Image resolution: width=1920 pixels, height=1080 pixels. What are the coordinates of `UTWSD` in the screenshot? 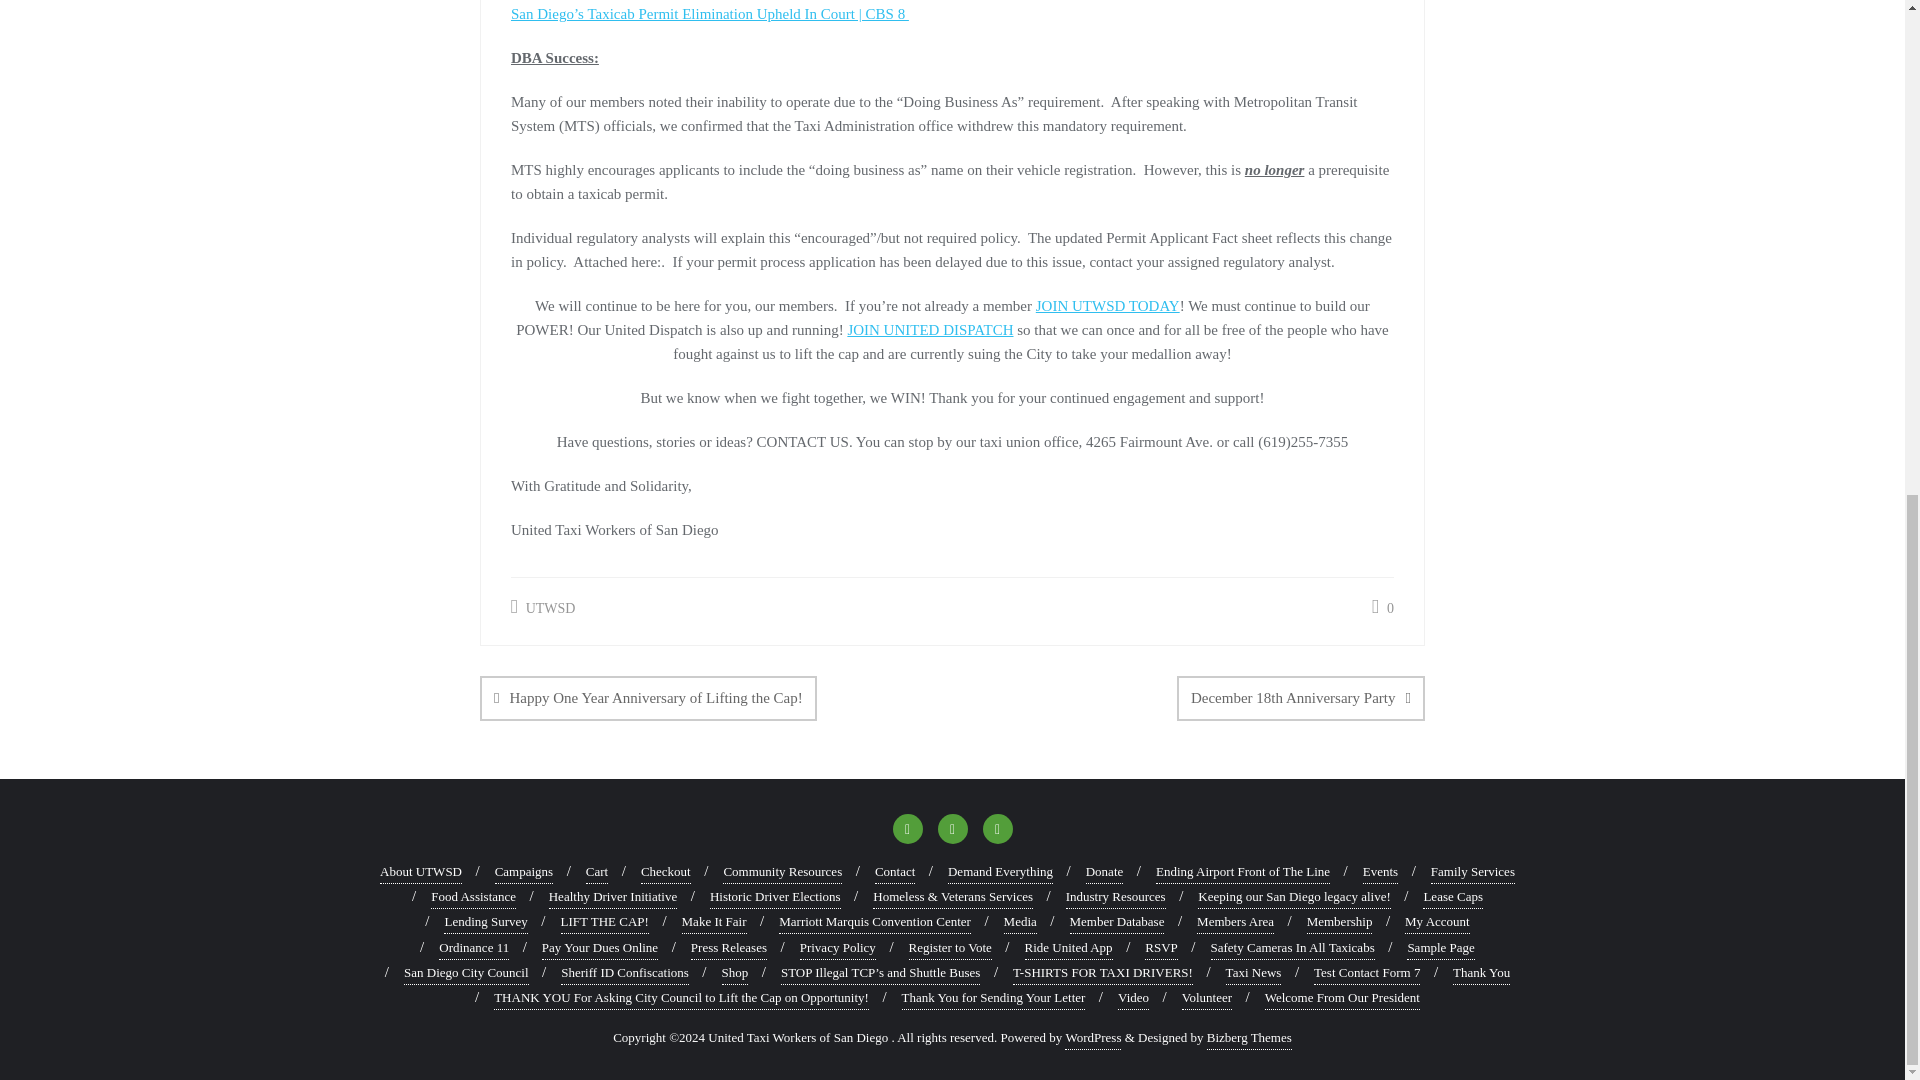 It's located at (542, 608).